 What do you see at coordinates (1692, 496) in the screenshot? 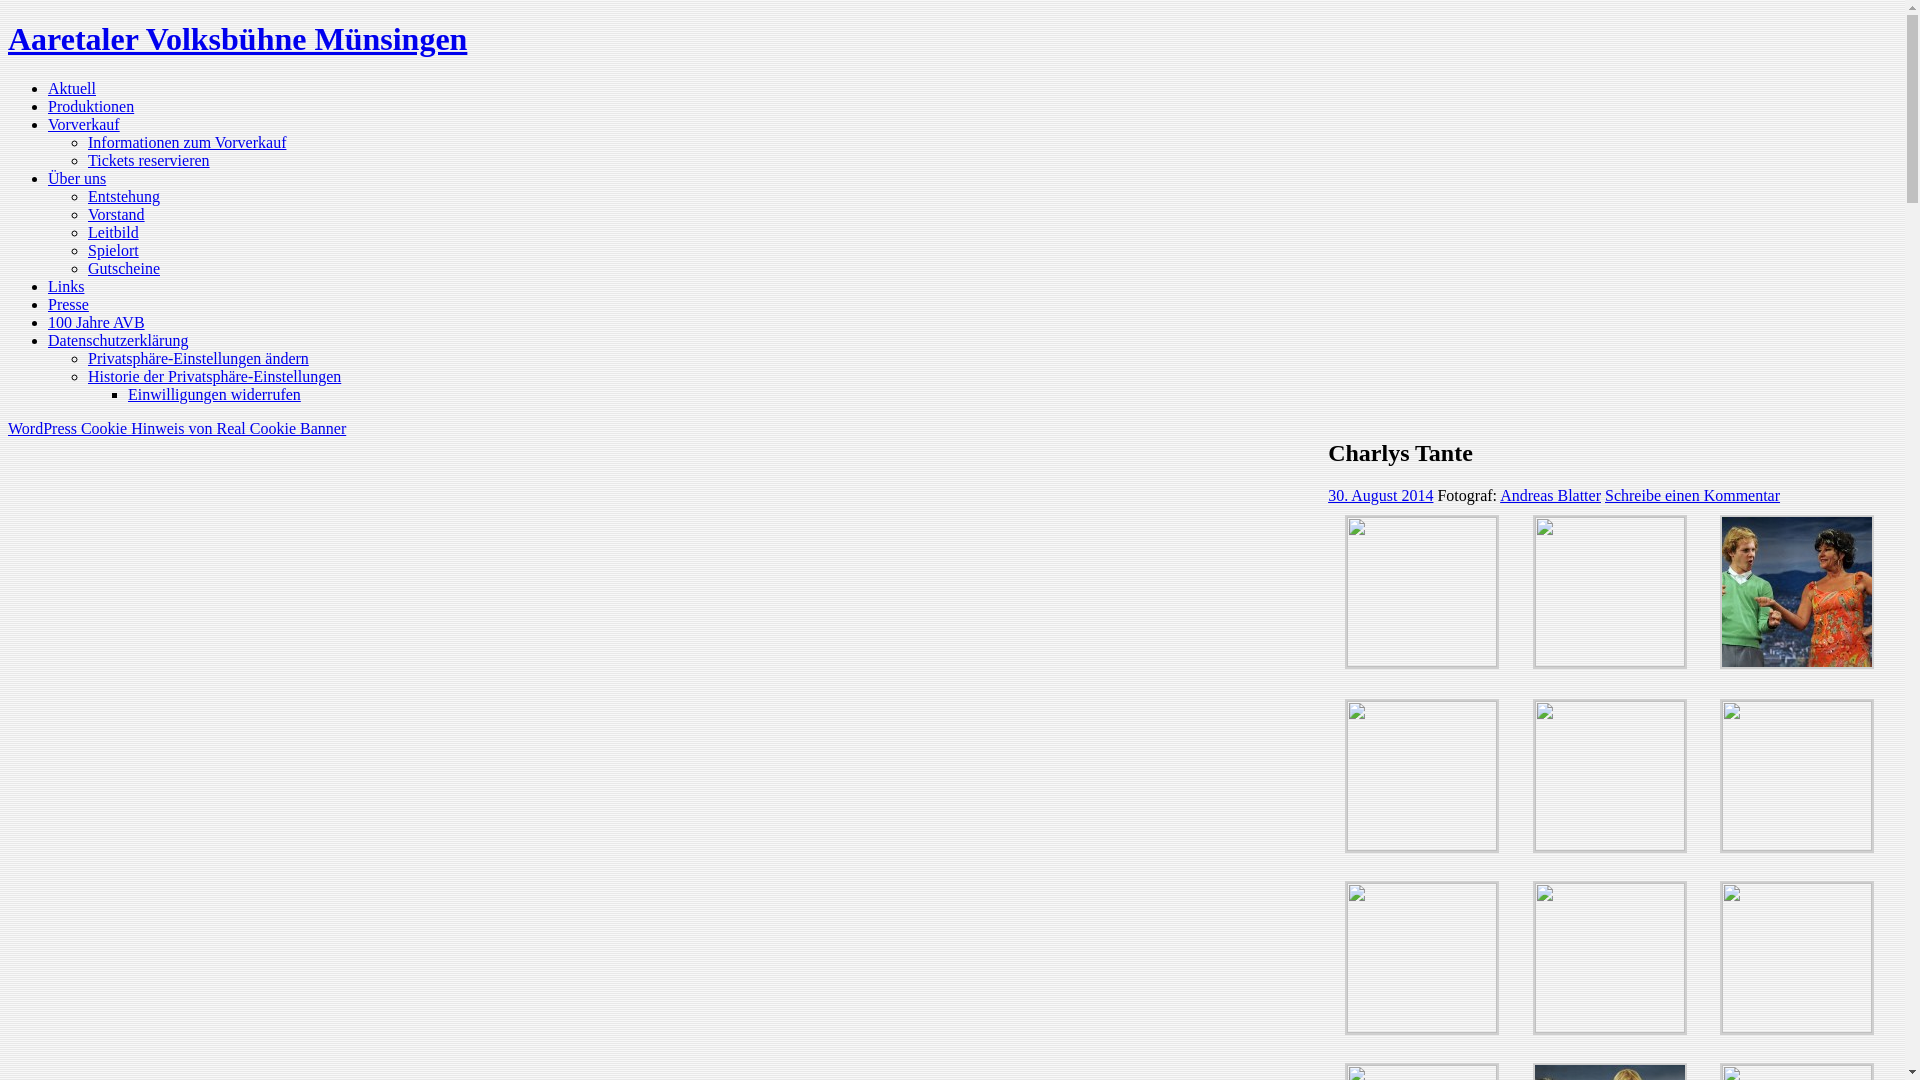
I see `Schreibe einen Kommentar` at bounding box center [1692, 496].